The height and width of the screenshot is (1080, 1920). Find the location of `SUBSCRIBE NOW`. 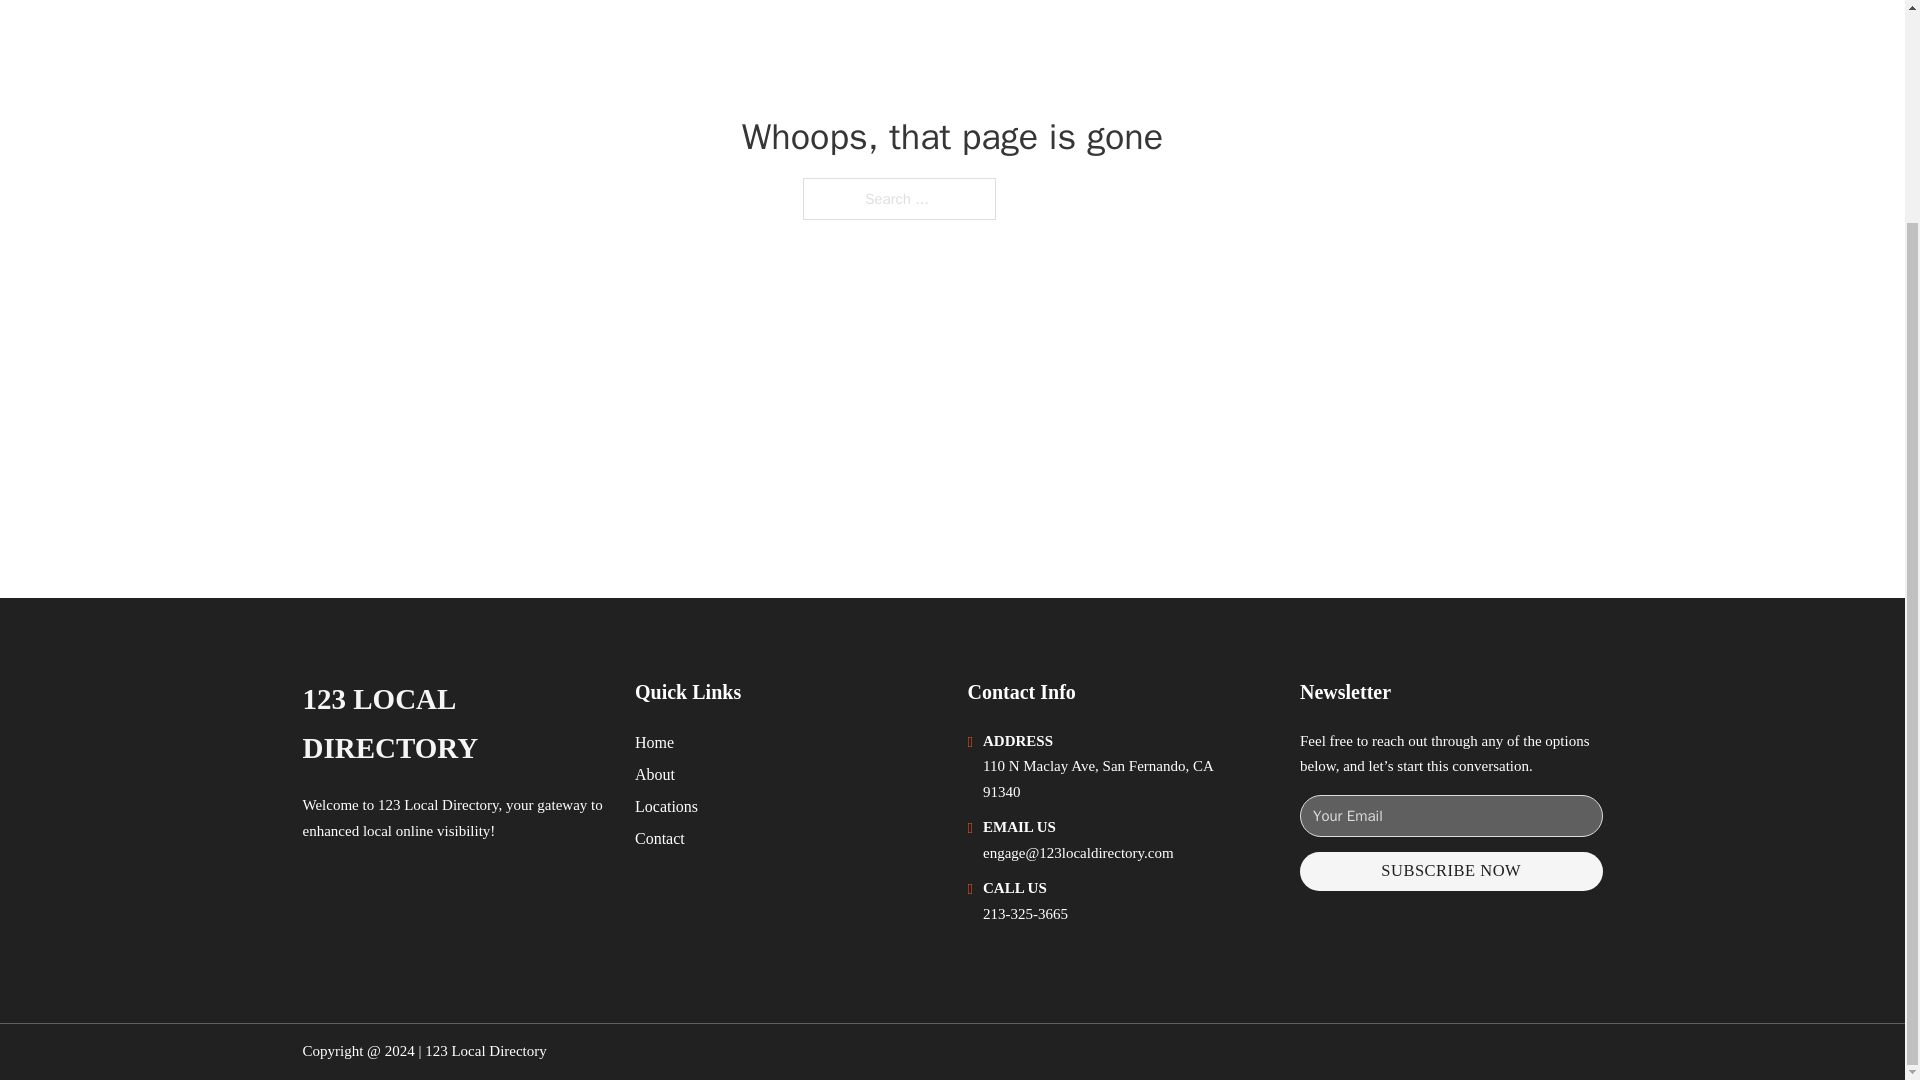

SUBSCRIBE NOW is located at coordinates (1451, 872).